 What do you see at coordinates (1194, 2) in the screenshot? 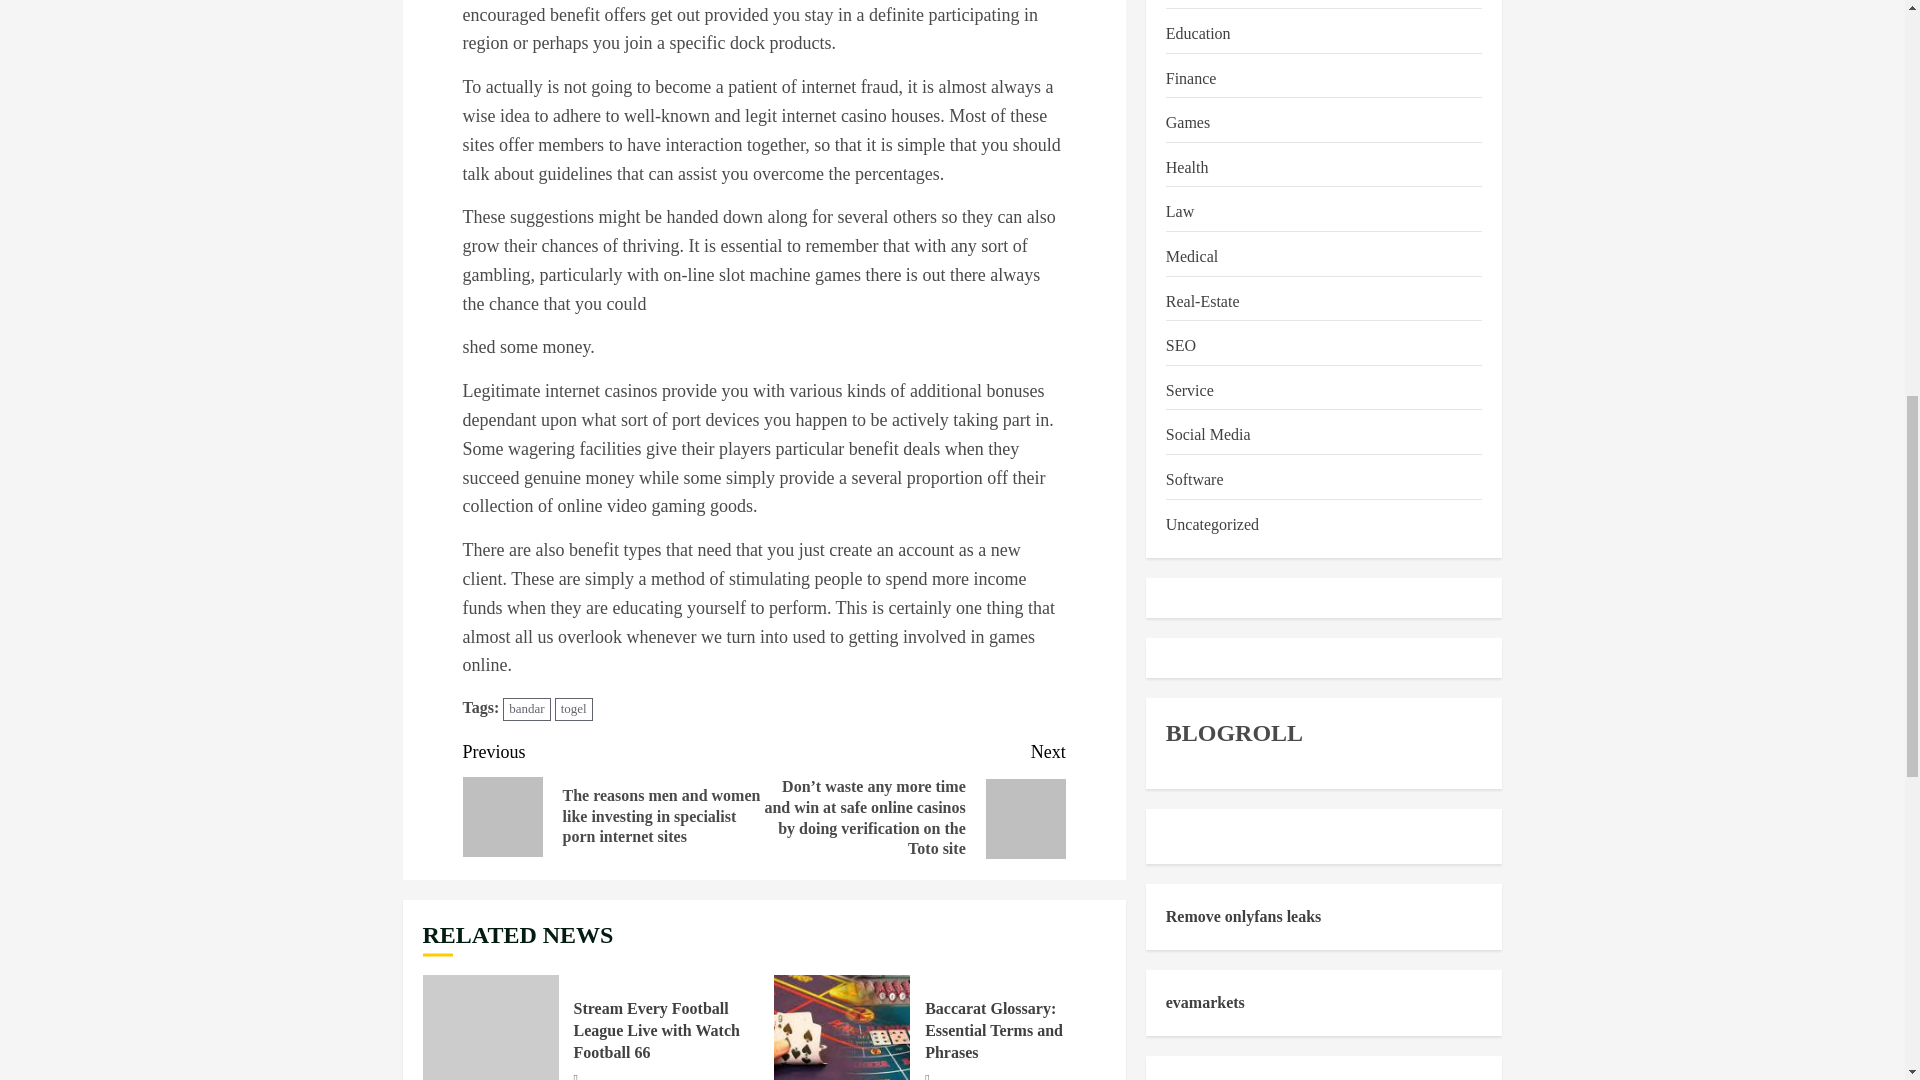
I see `Business` at bounding box center [1194, 2].